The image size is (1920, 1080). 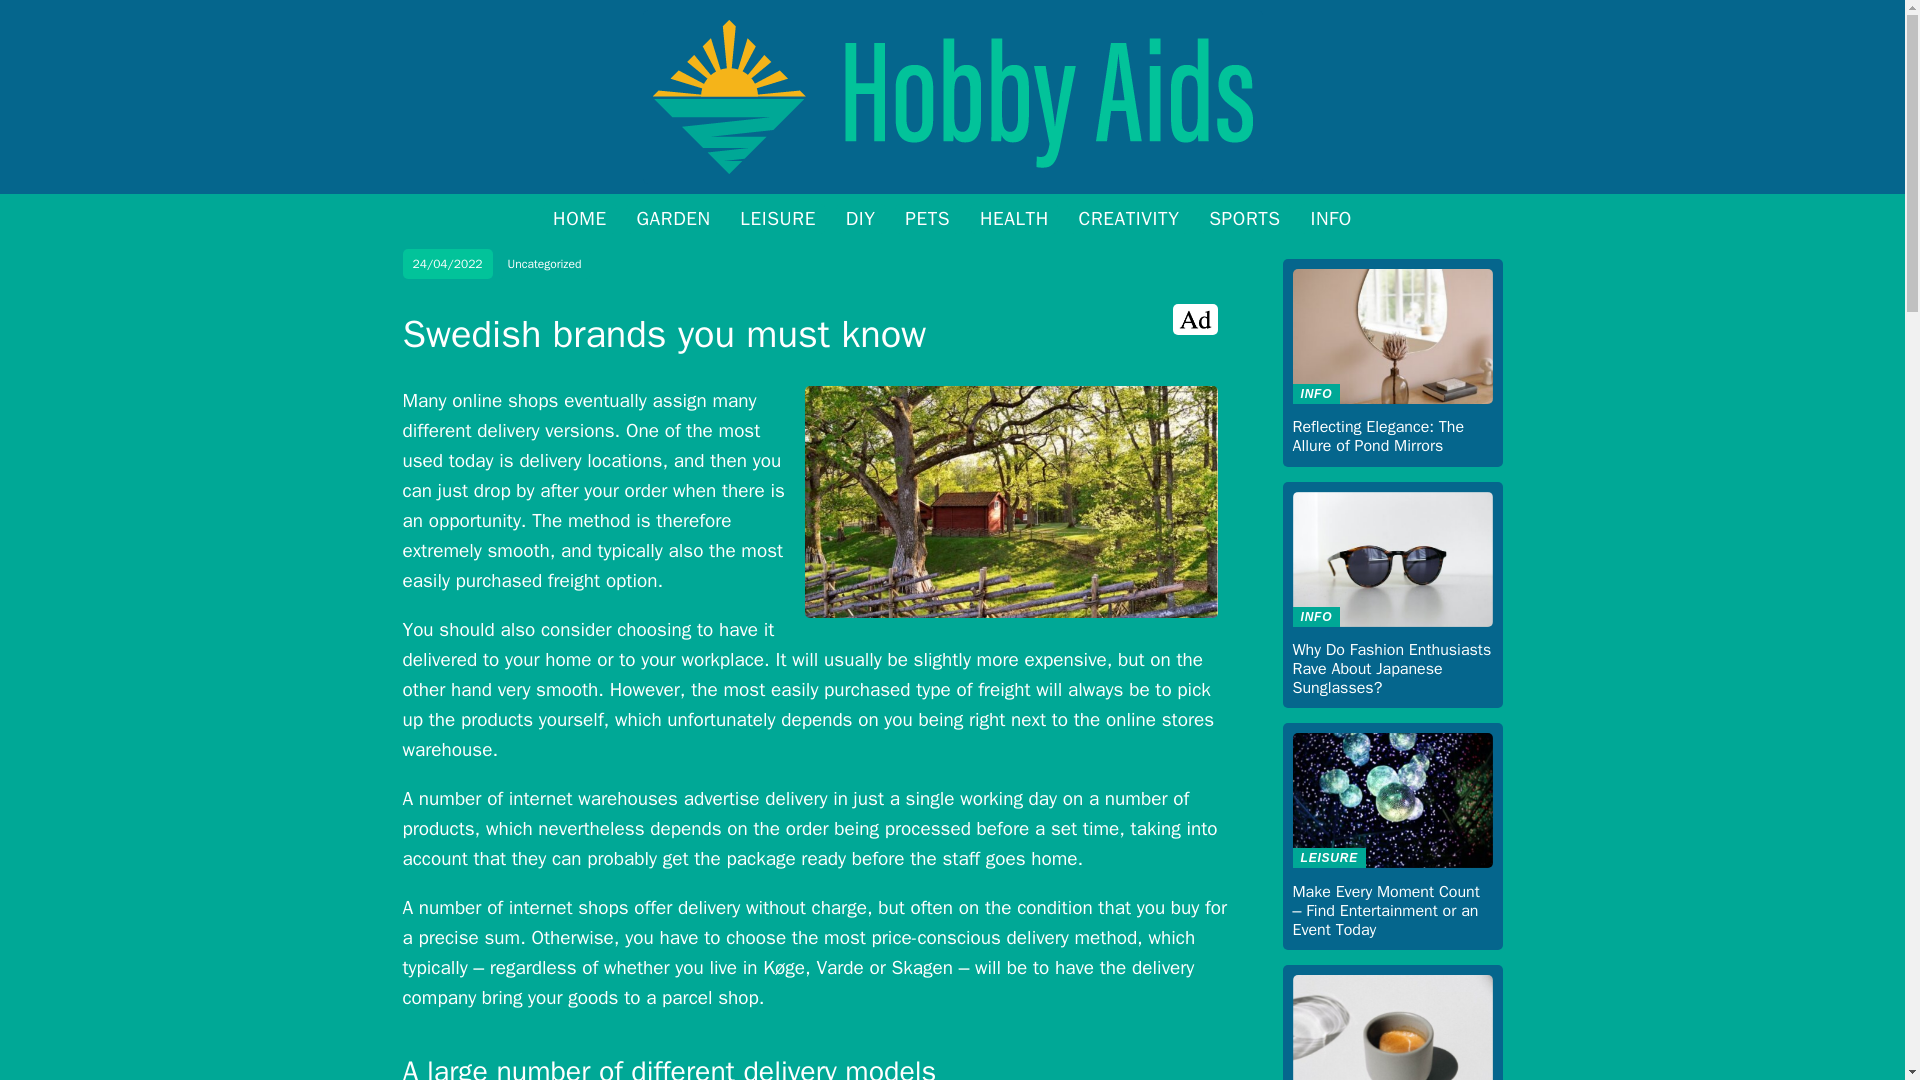 What do you see at coordinates (1244, 219) in the screenshot?
I see `SPORTS` at bounding box center [1244, 219].